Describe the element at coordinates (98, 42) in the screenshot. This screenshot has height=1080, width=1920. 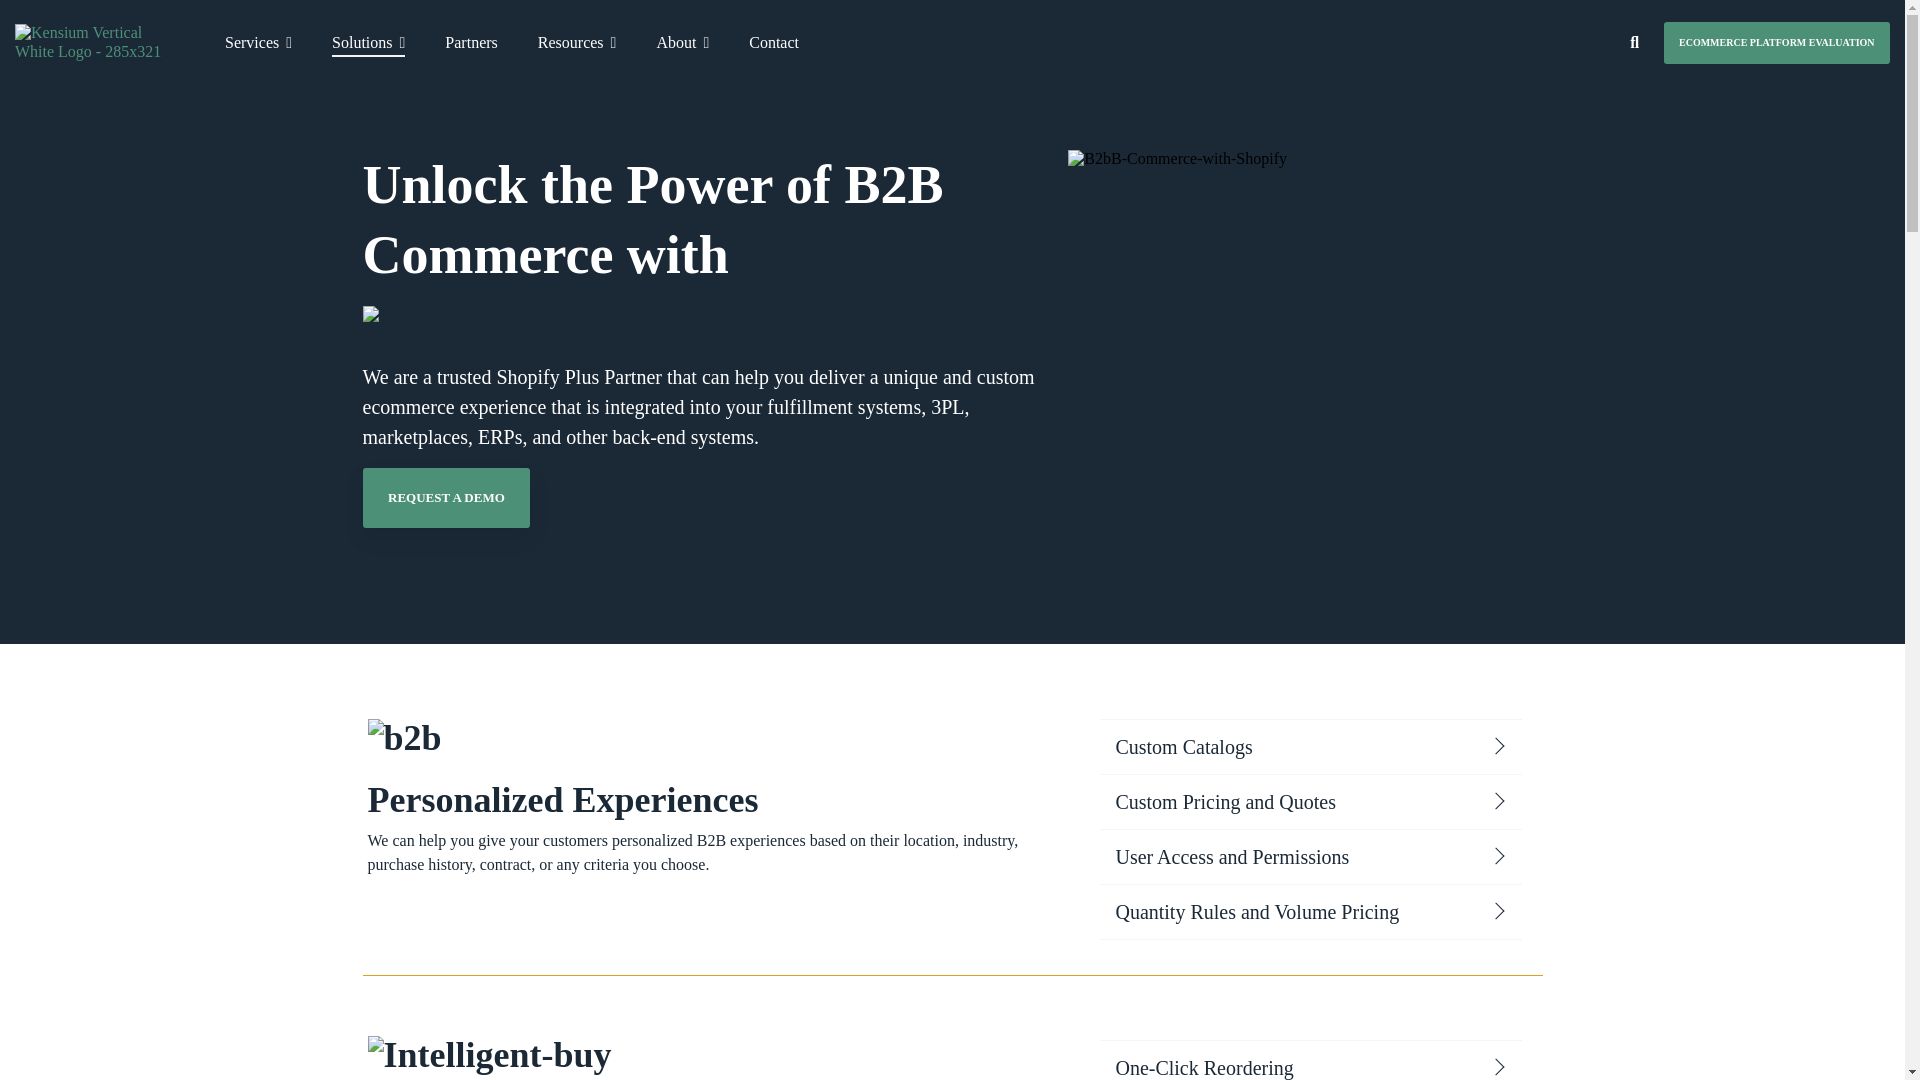
I see `Kensium Vertical White Logo - 285x321` at that location.